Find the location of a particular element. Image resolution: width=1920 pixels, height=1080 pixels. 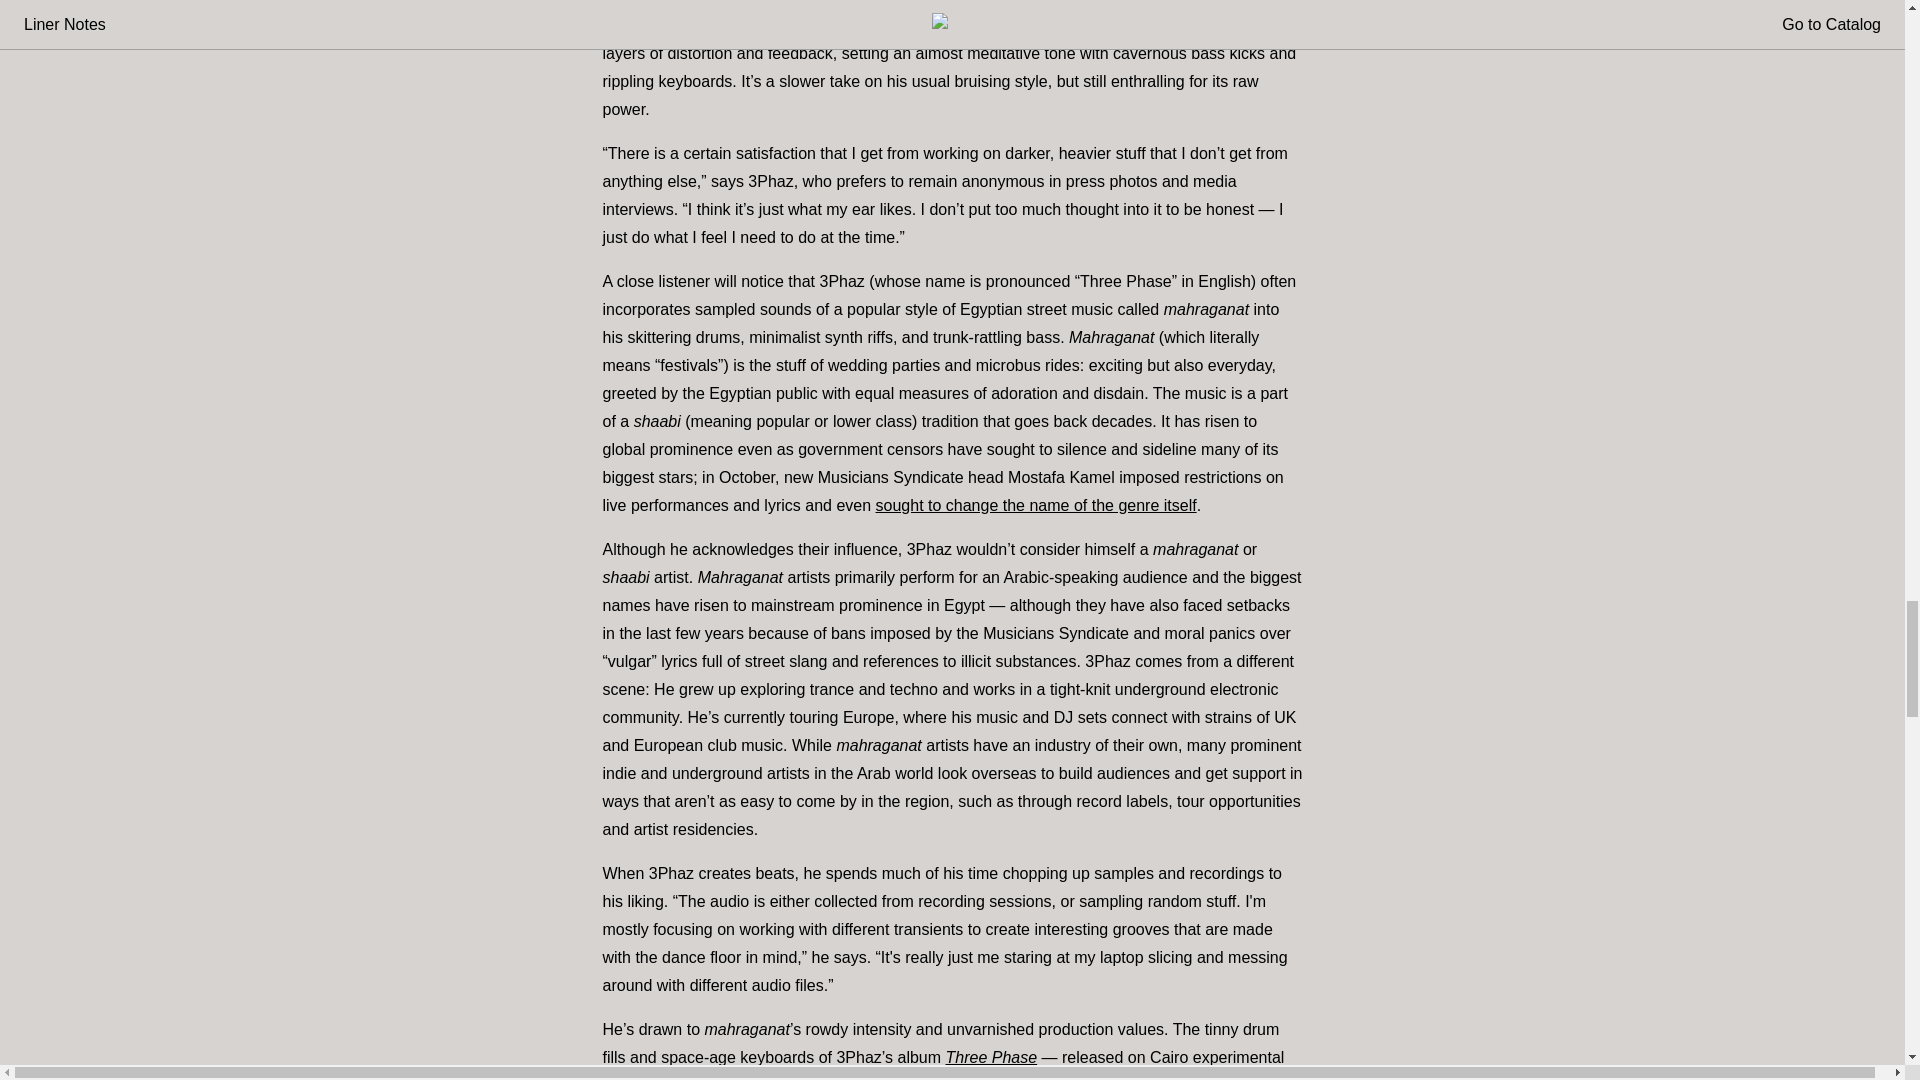

Three Phase is located at coordinates (992, 1056).